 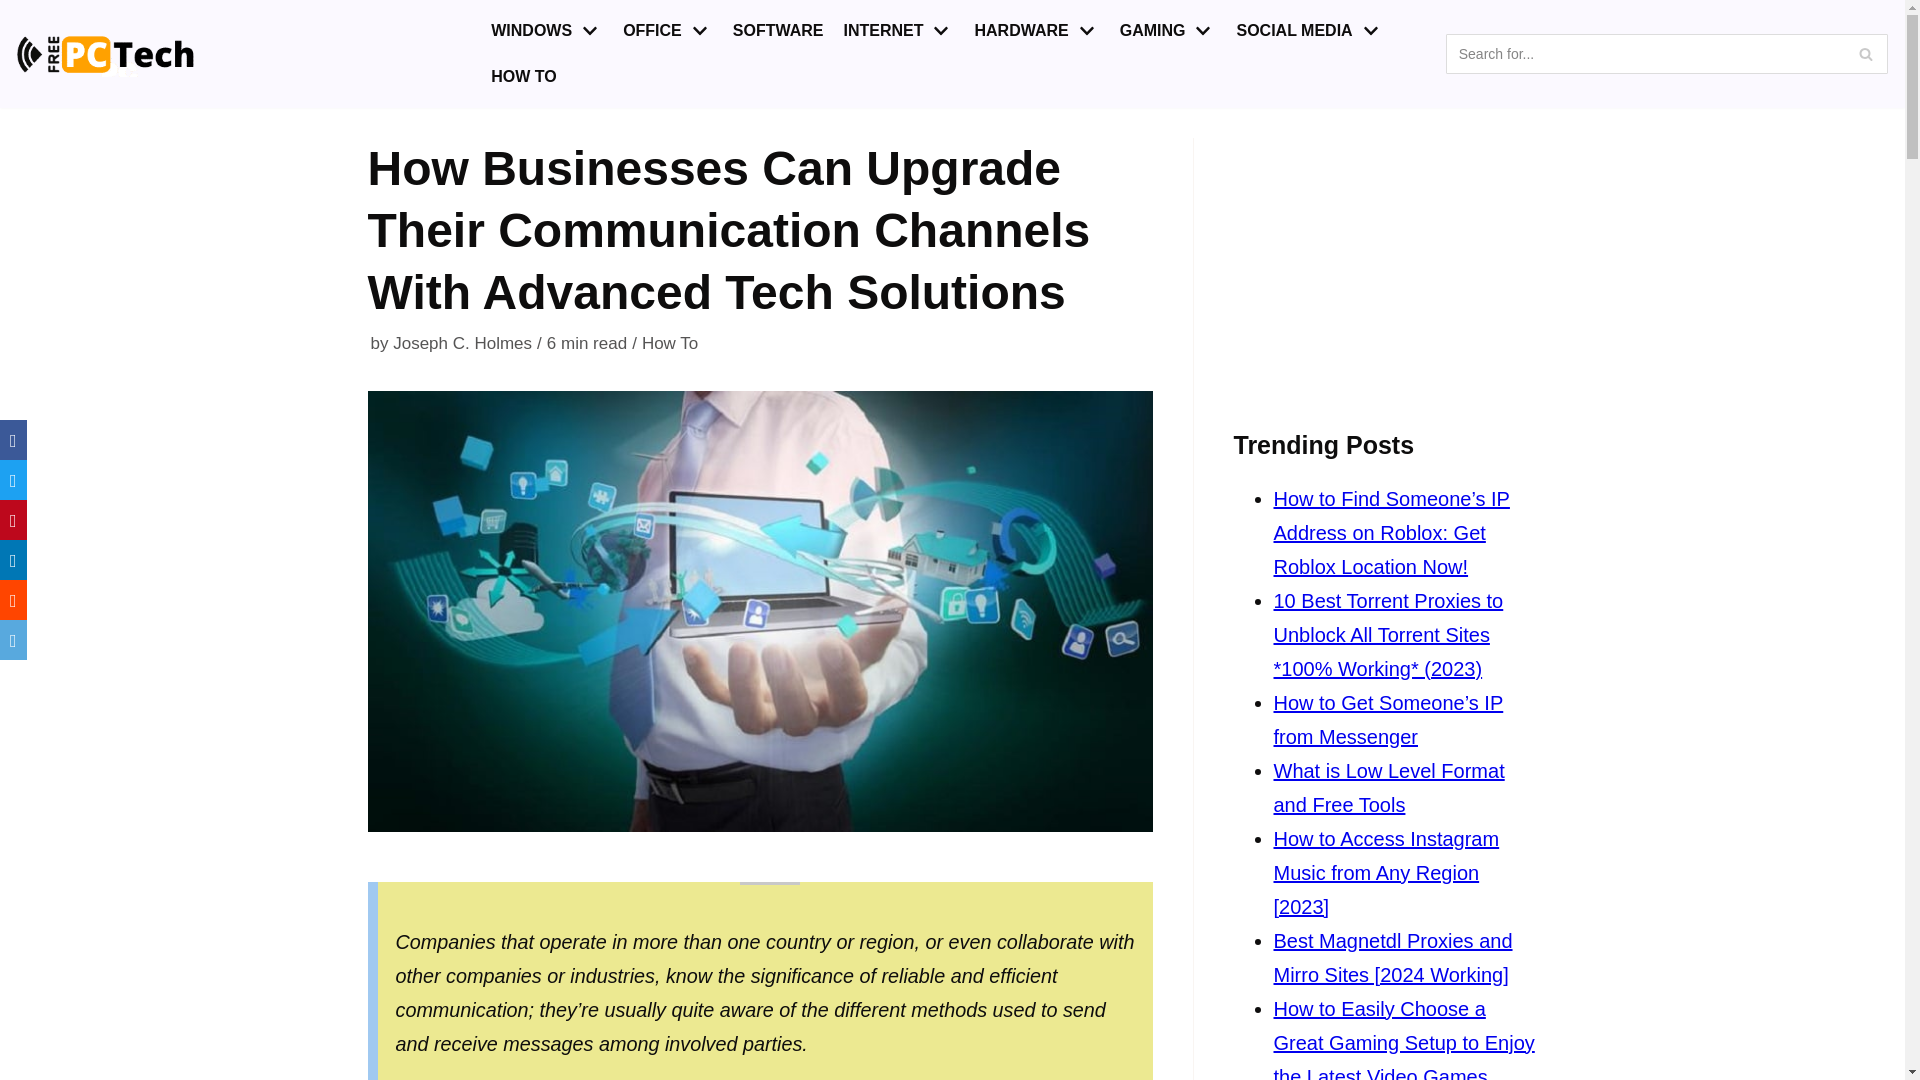 I want to click on SOCIAL MEDIA, so click(x=1309, y=31).